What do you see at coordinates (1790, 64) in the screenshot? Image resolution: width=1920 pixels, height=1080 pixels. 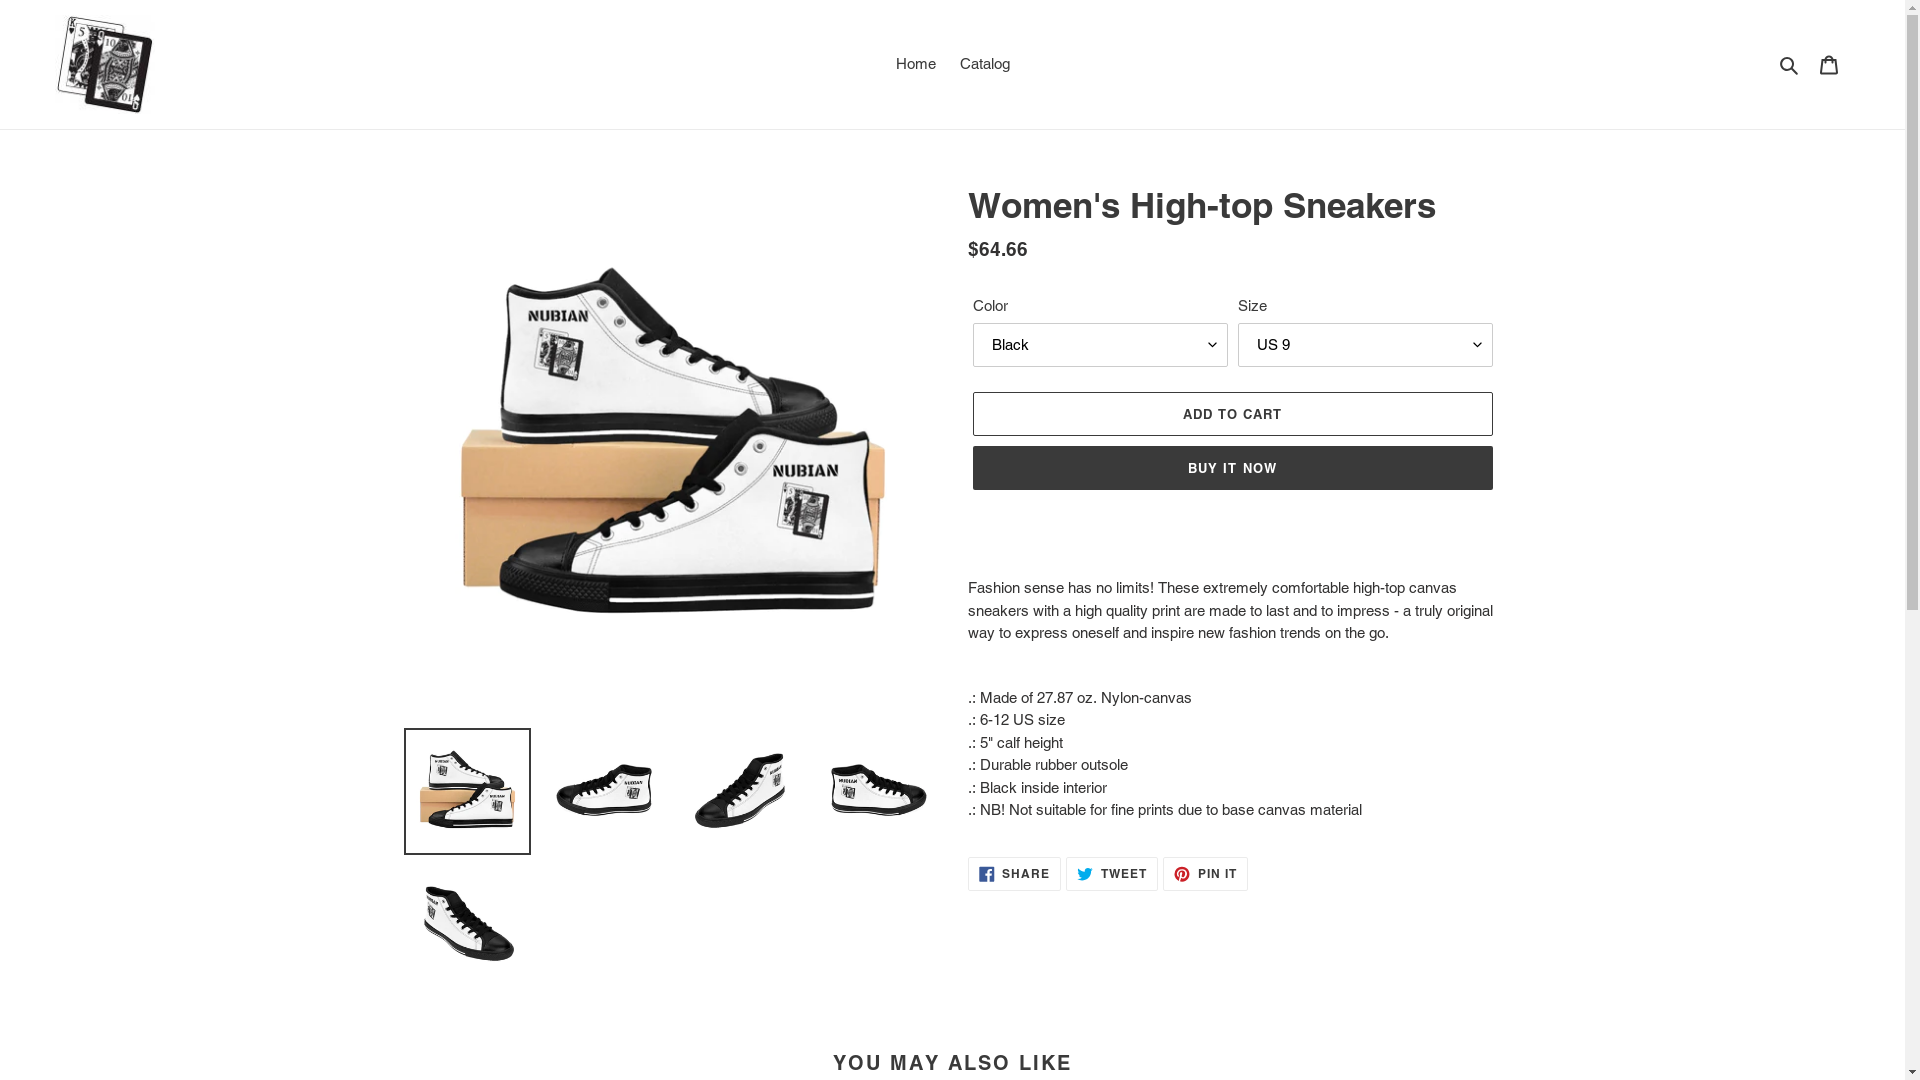 I see `Search` at bounding box center [1790, 64].